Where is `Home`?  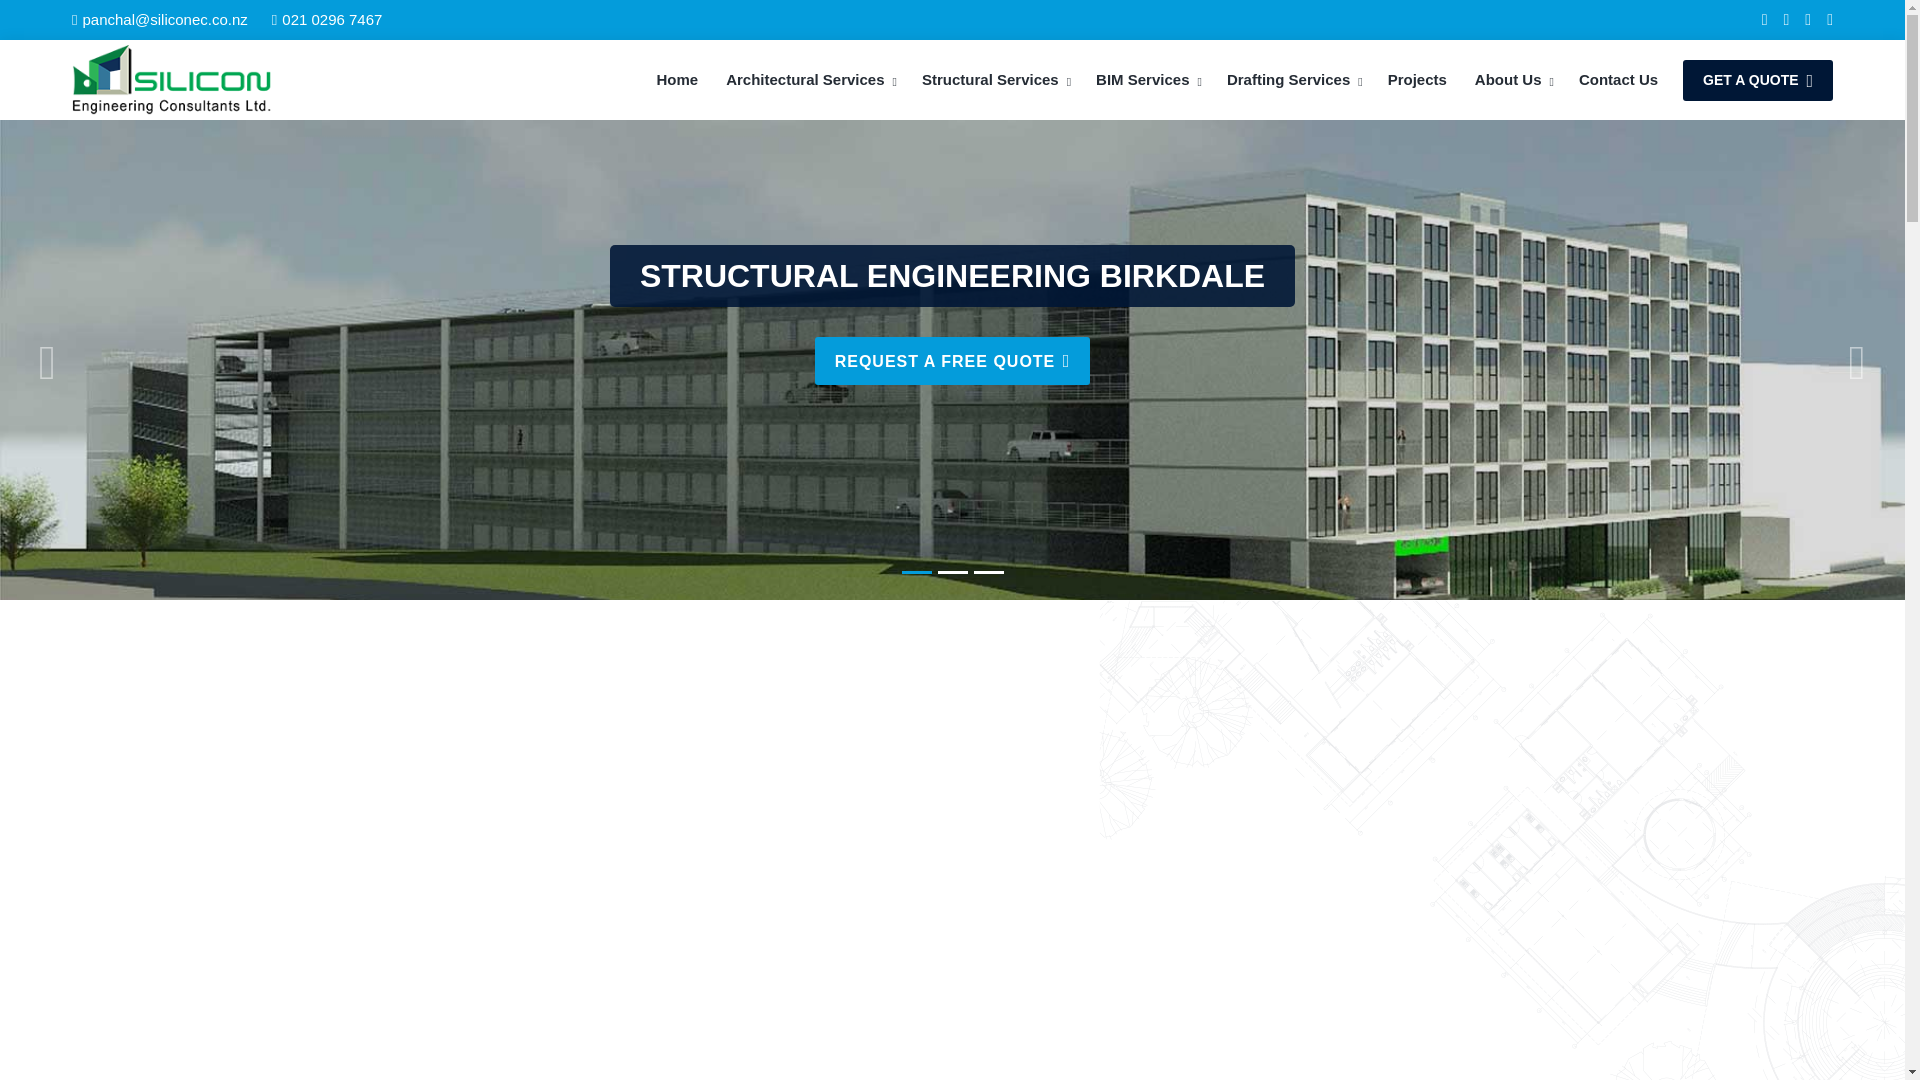
Home is located at coordinates (676, 80).